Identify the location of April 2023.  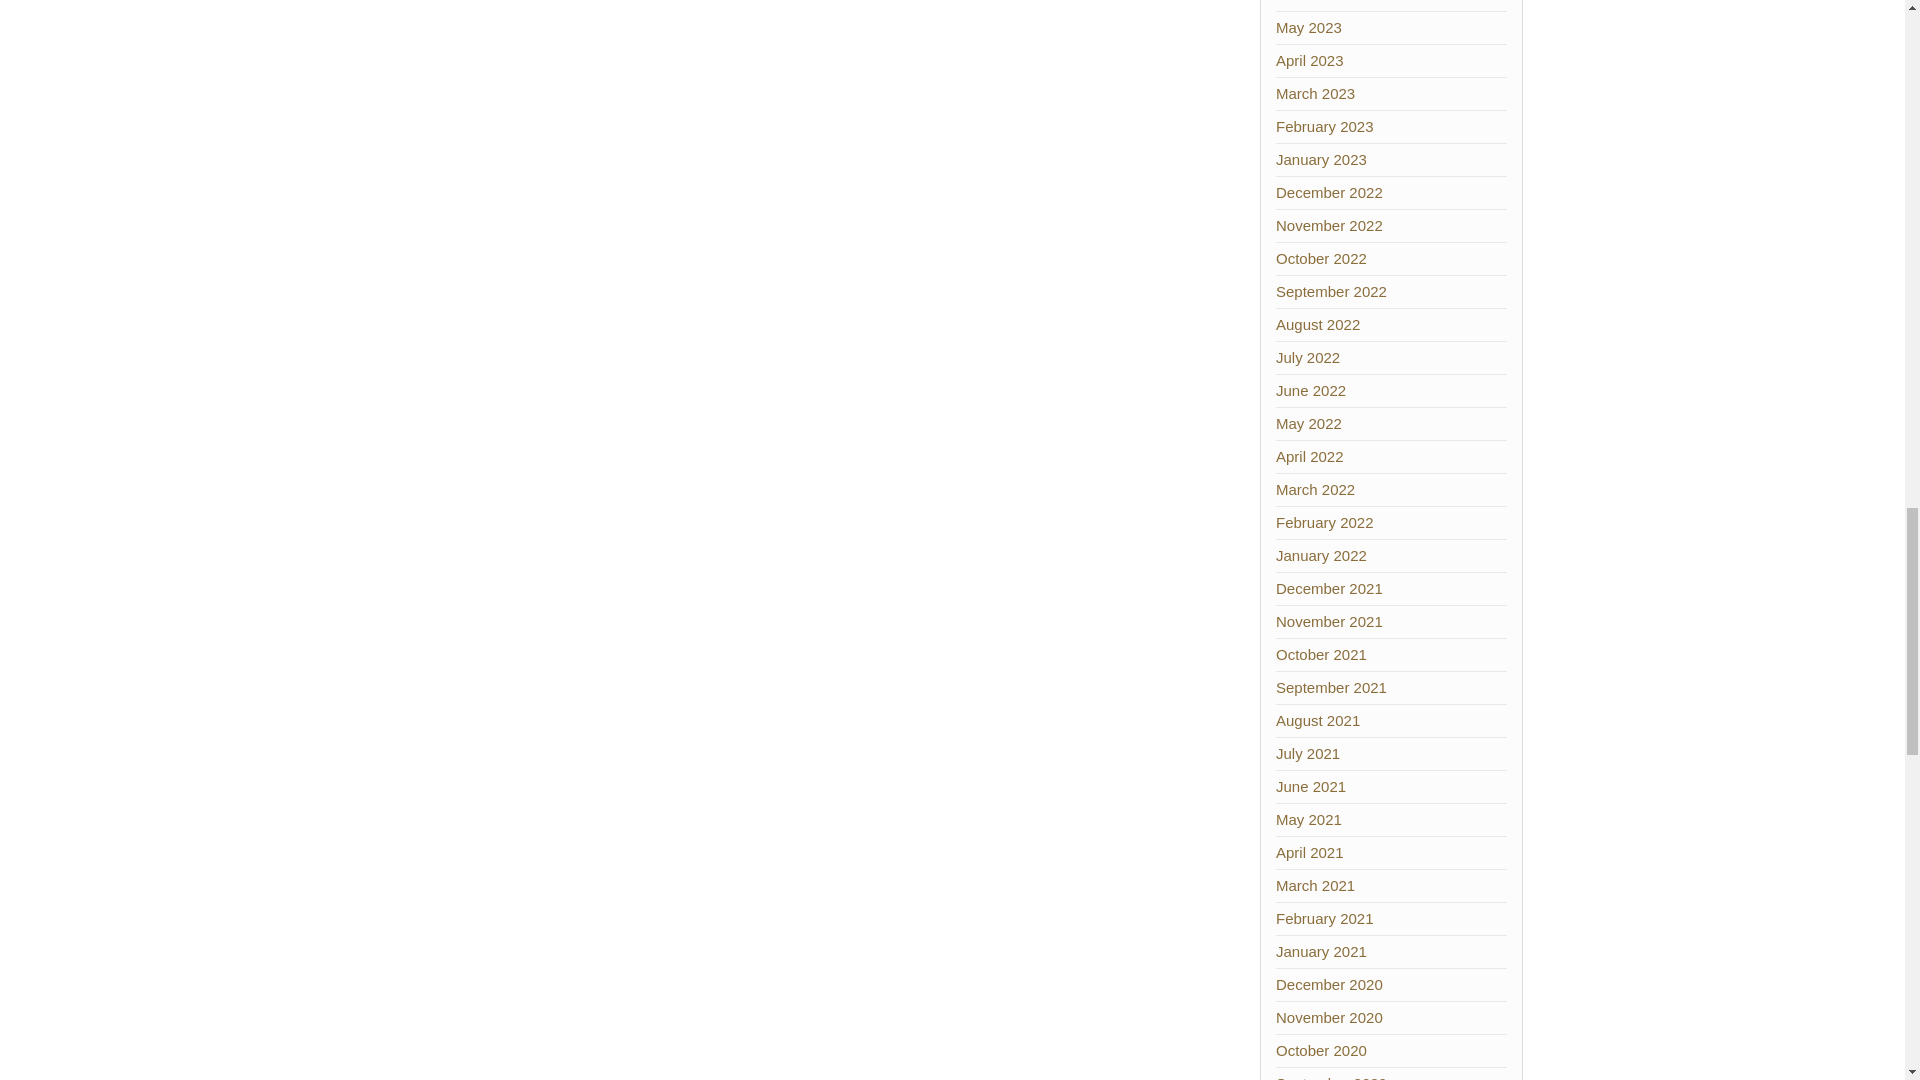
(1310, 60).